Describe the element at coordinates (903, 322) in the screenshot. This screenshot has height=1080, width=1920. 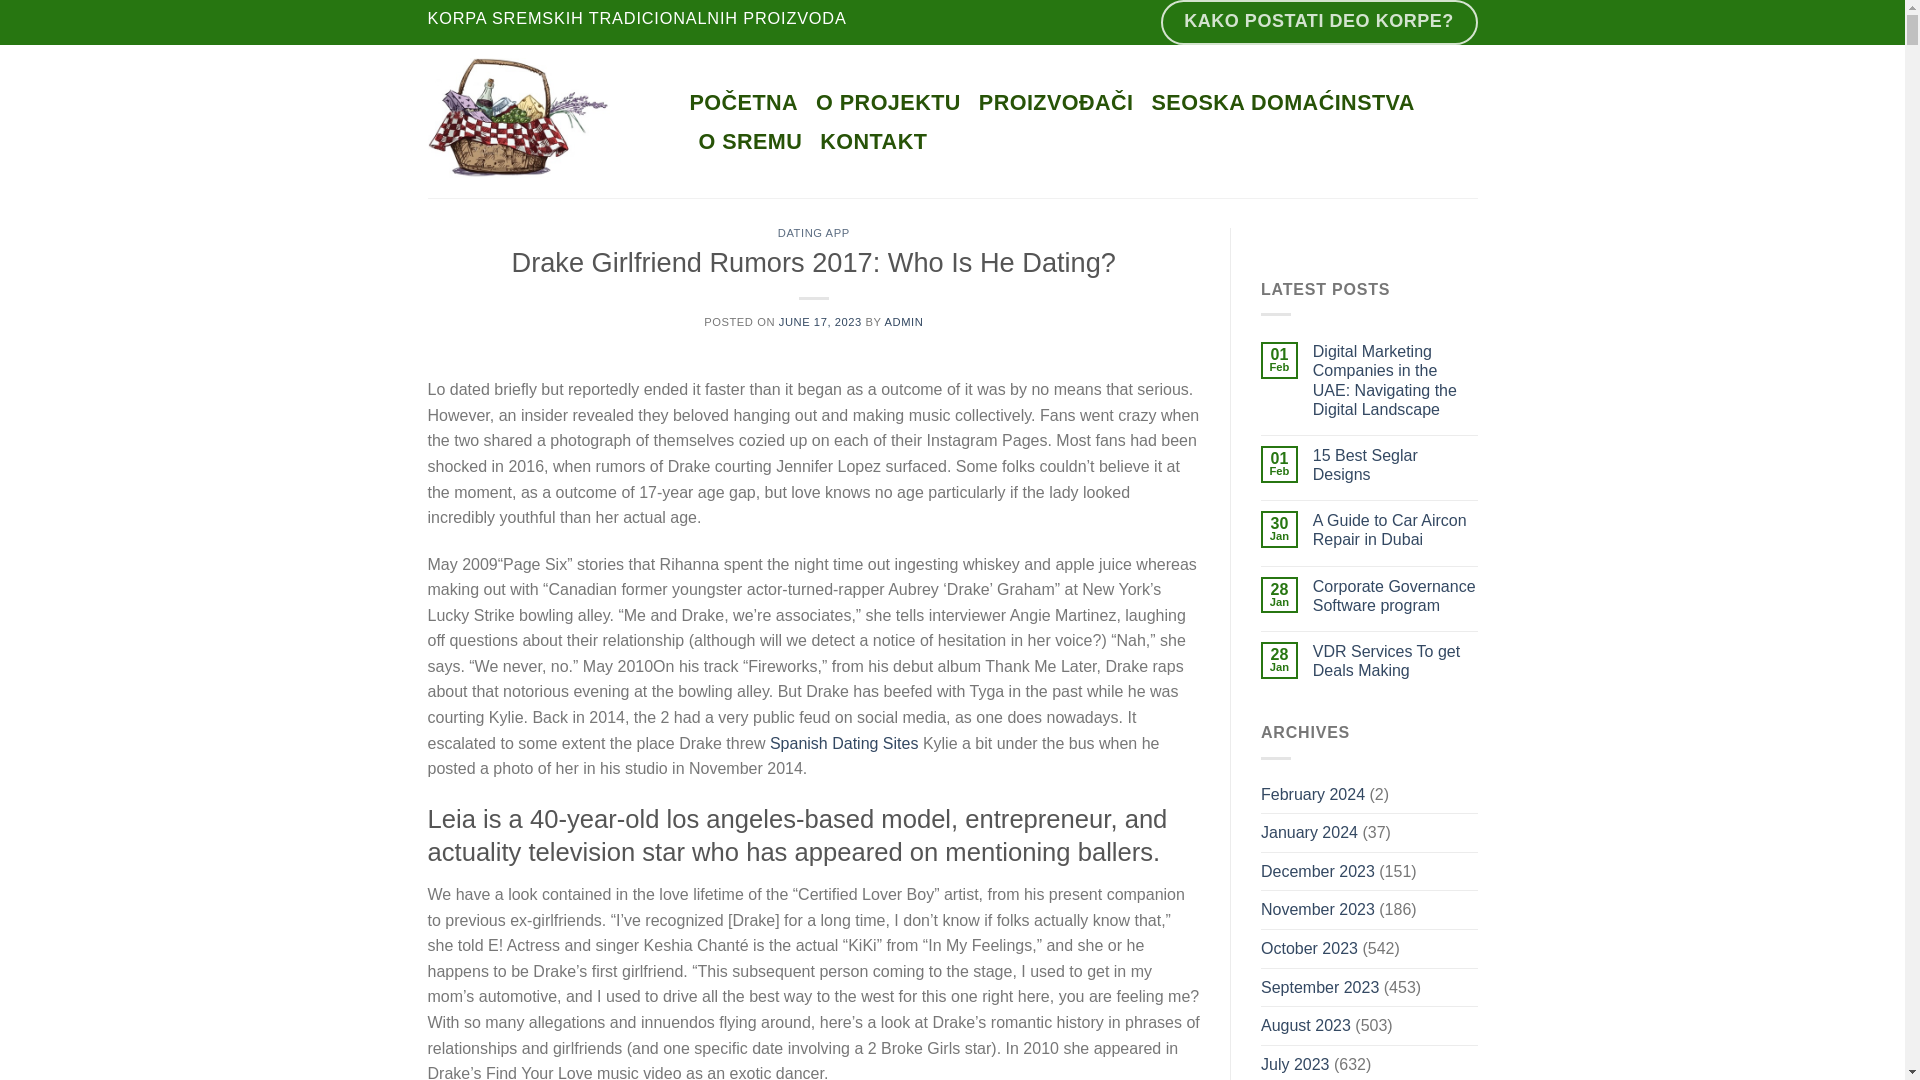
I see `ADMIN` at that location.